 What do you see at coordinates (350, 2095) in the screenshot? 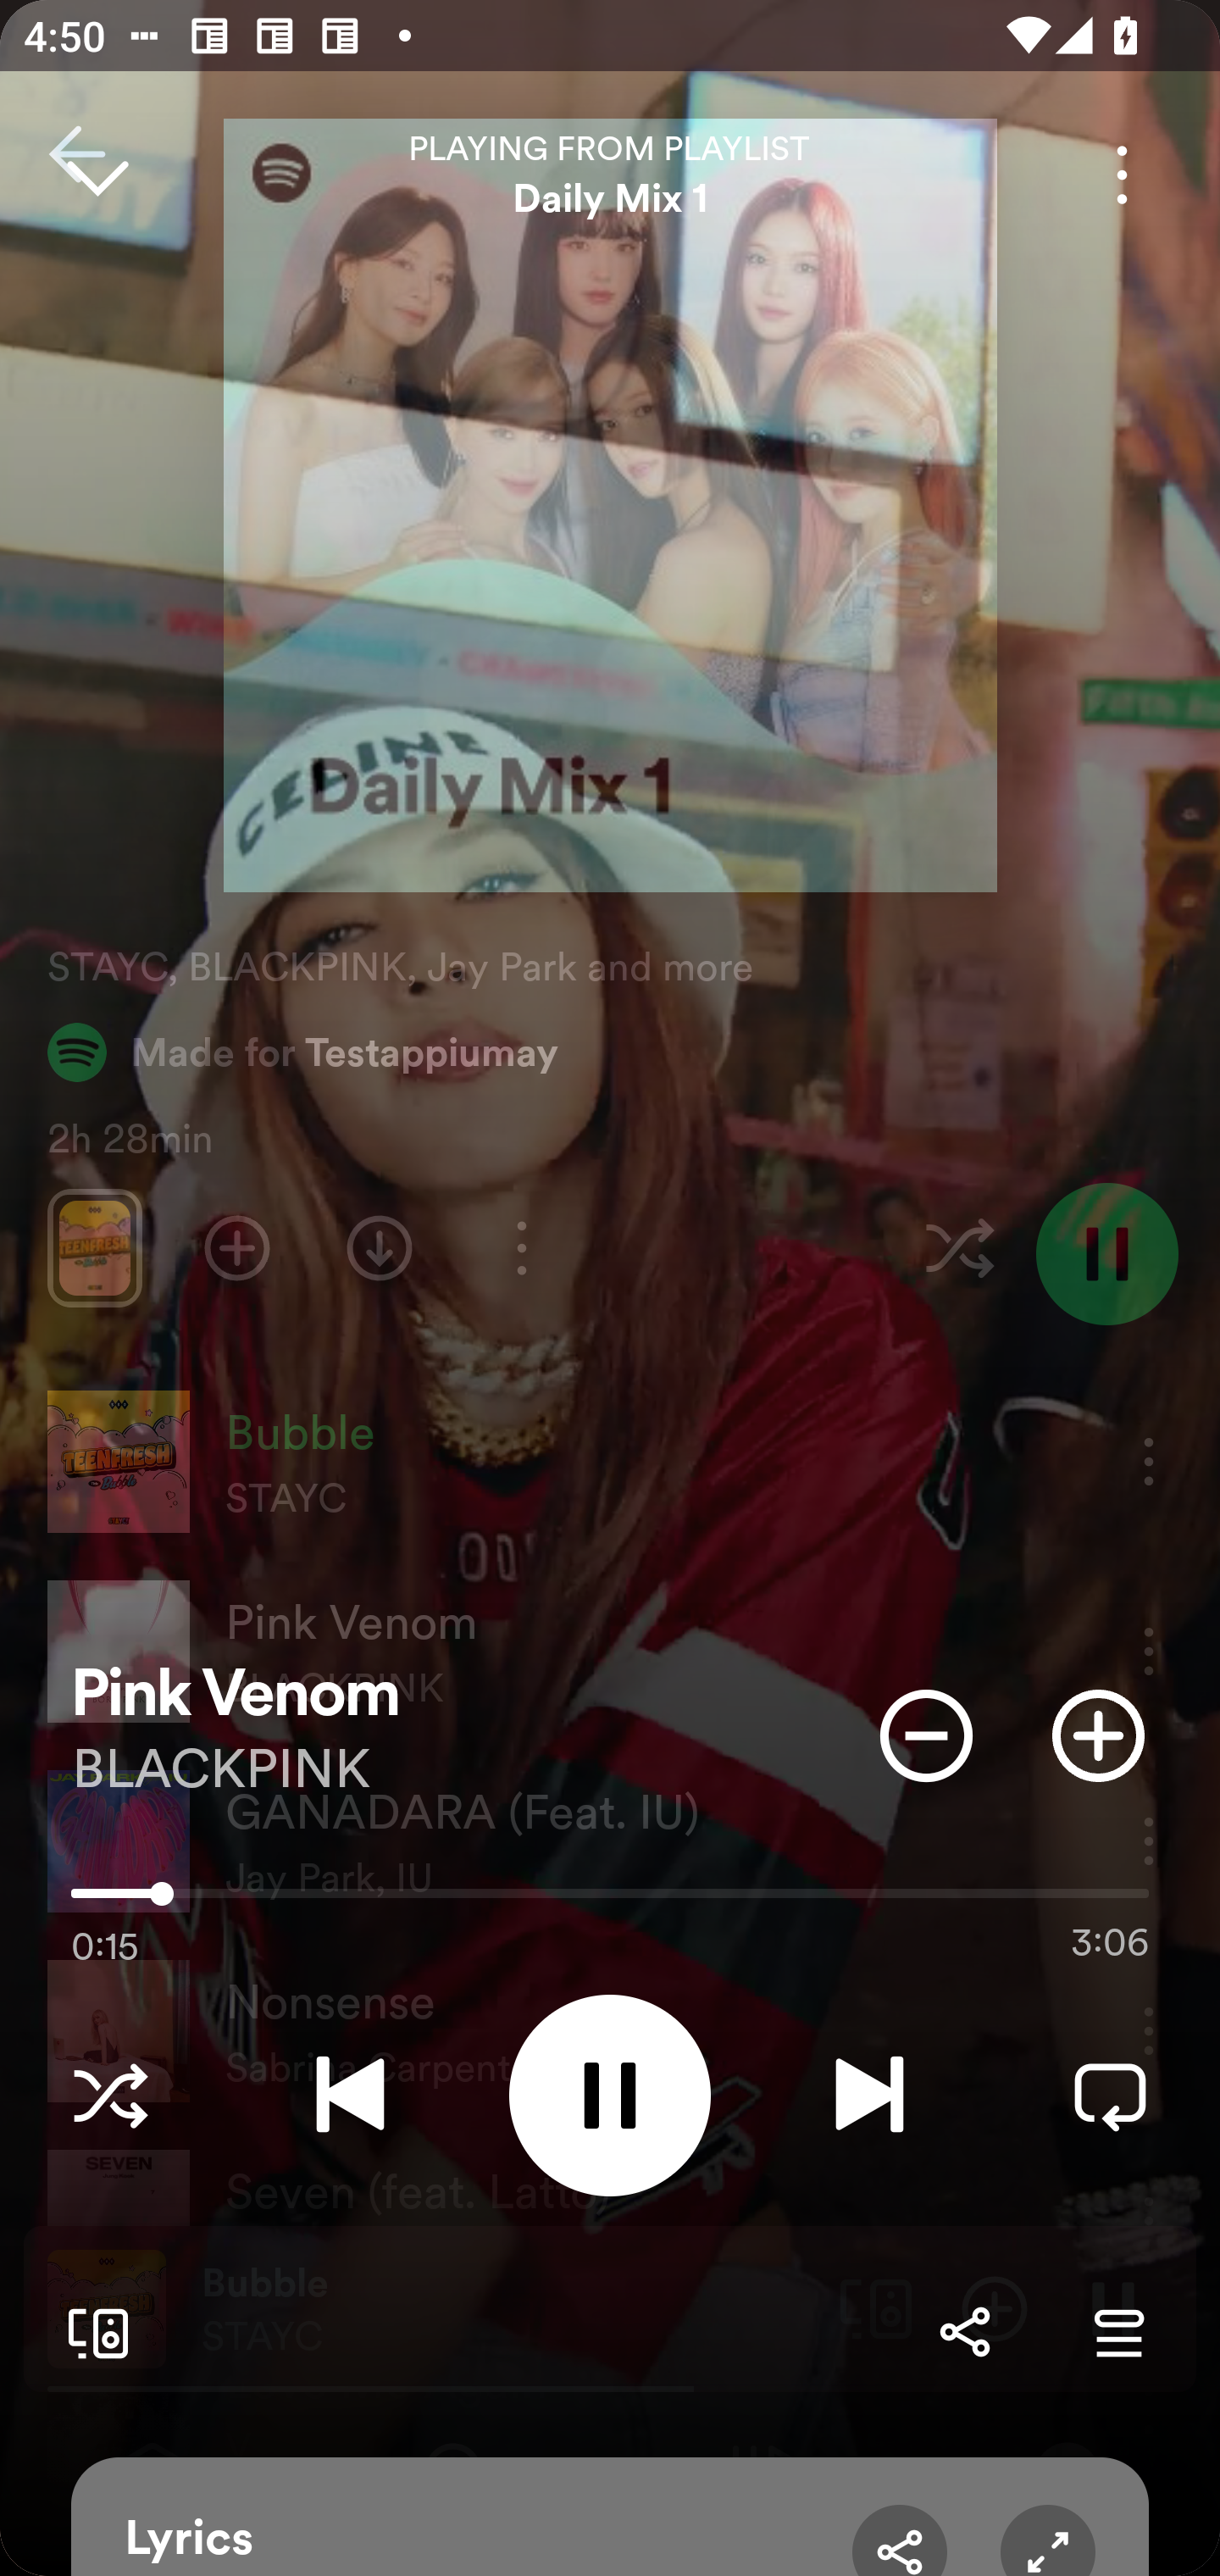
I see `Previous` at bounding box center [350, 2095].